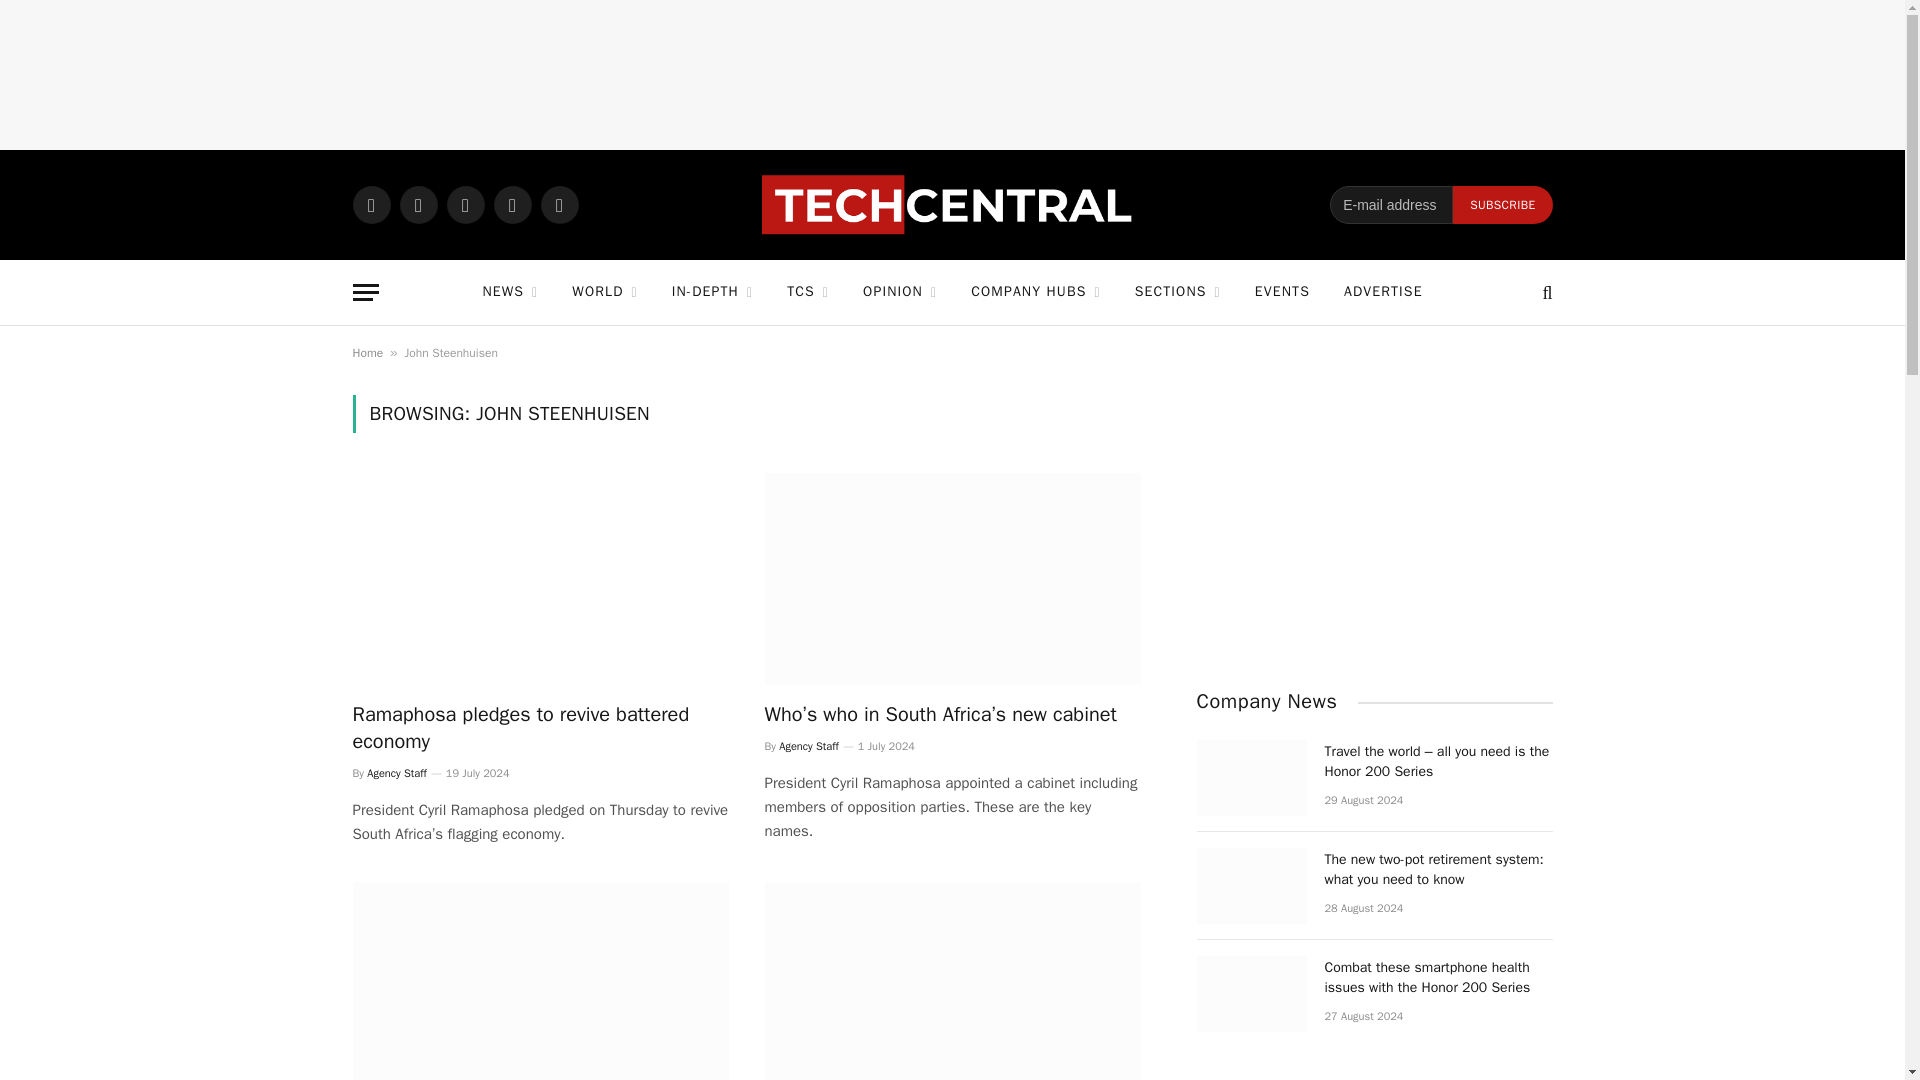  I want to click on Facebook, so click(418, 204).